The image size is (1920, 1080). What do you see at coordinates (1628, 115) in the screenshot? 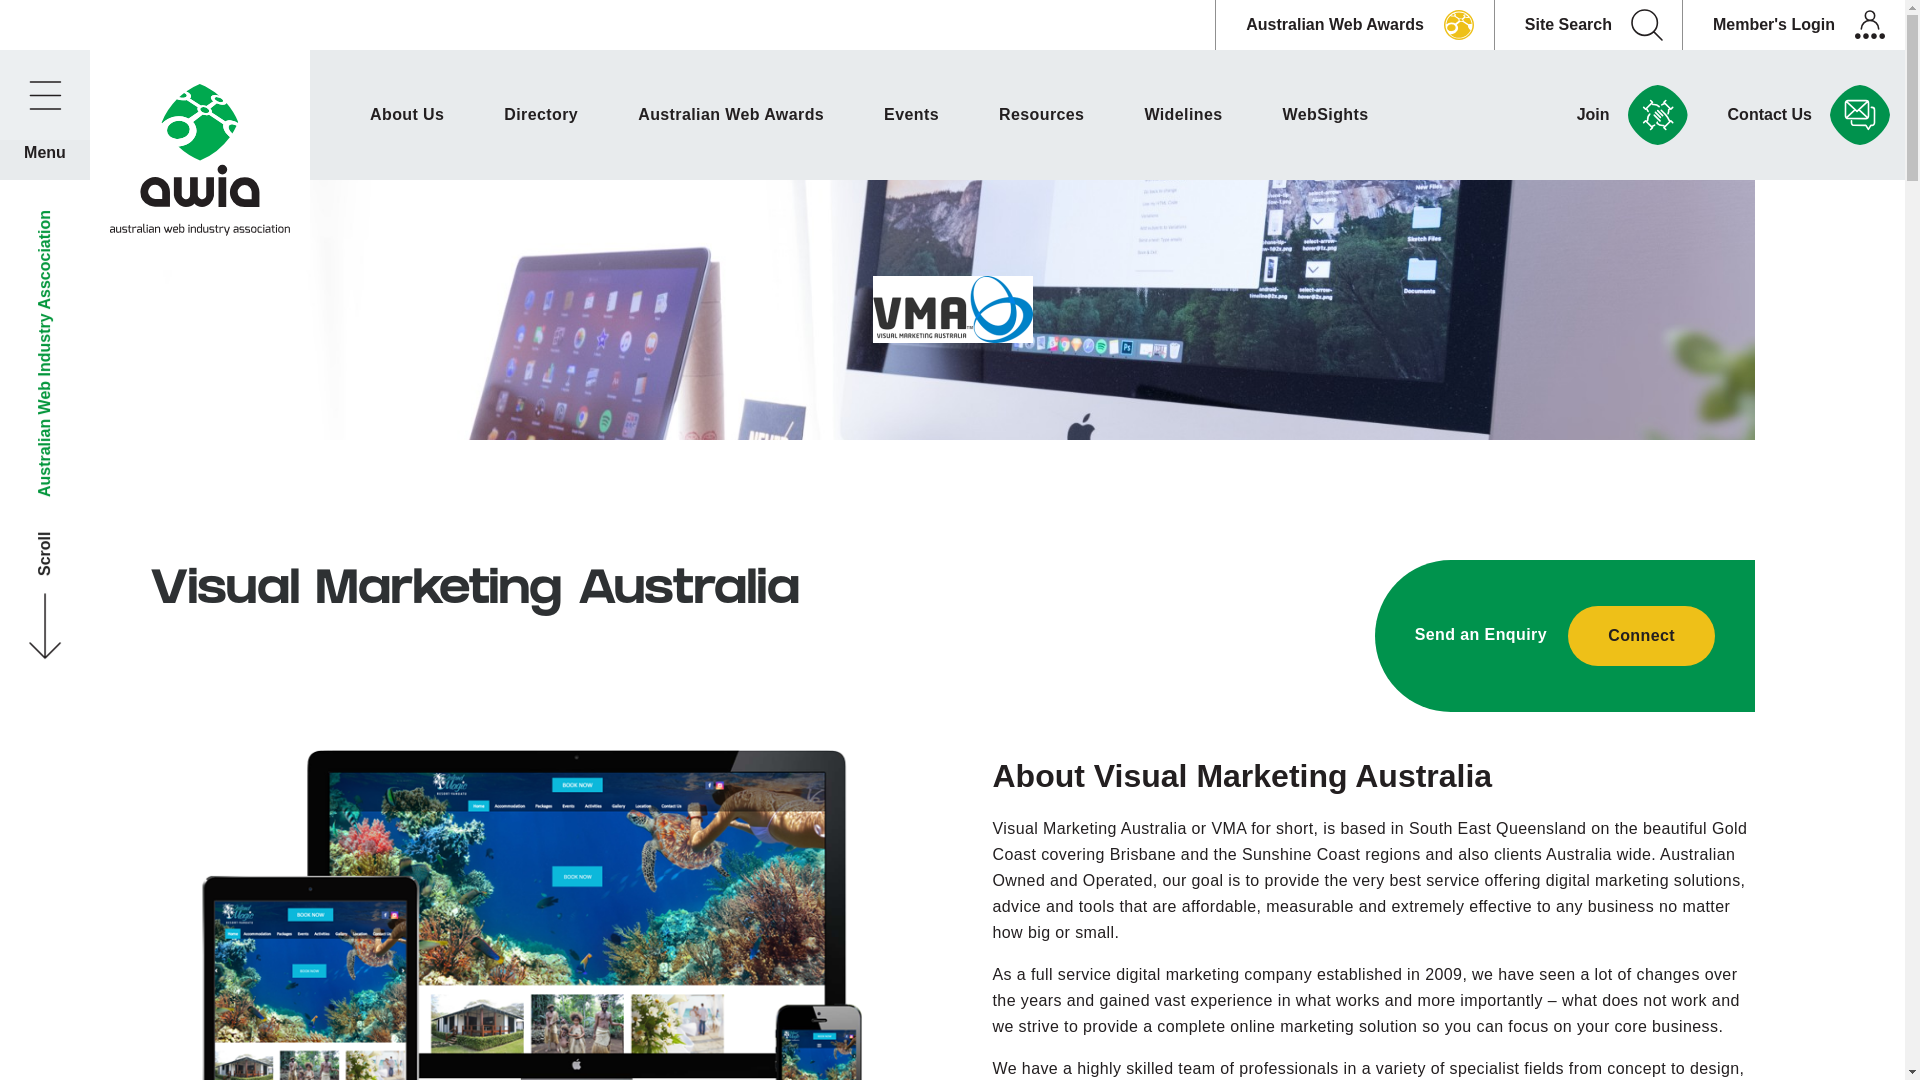
I see `Join` at bounding box center [1628, 115].